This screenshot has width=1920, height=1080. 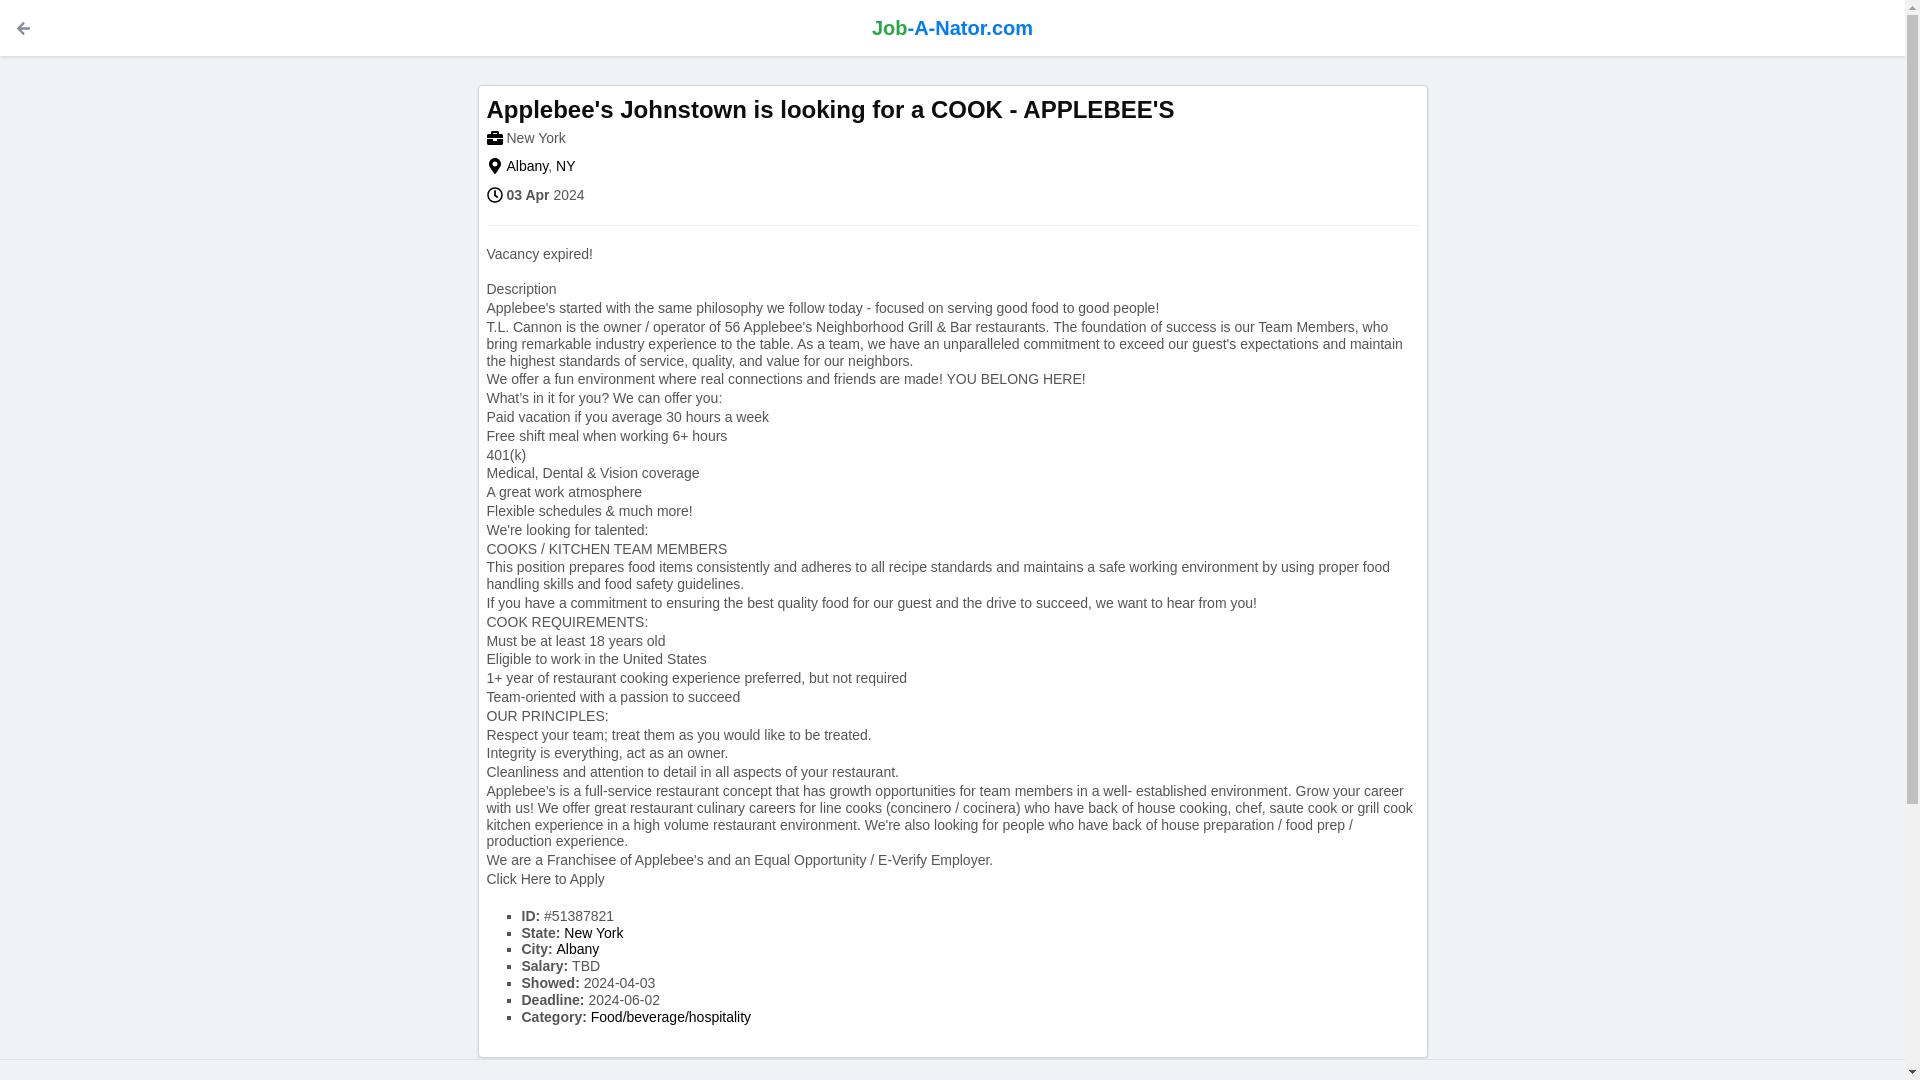 What do you see at coordinates (535, 137) in the screenshot?
I see `New York` at bounding box center [535, 137].